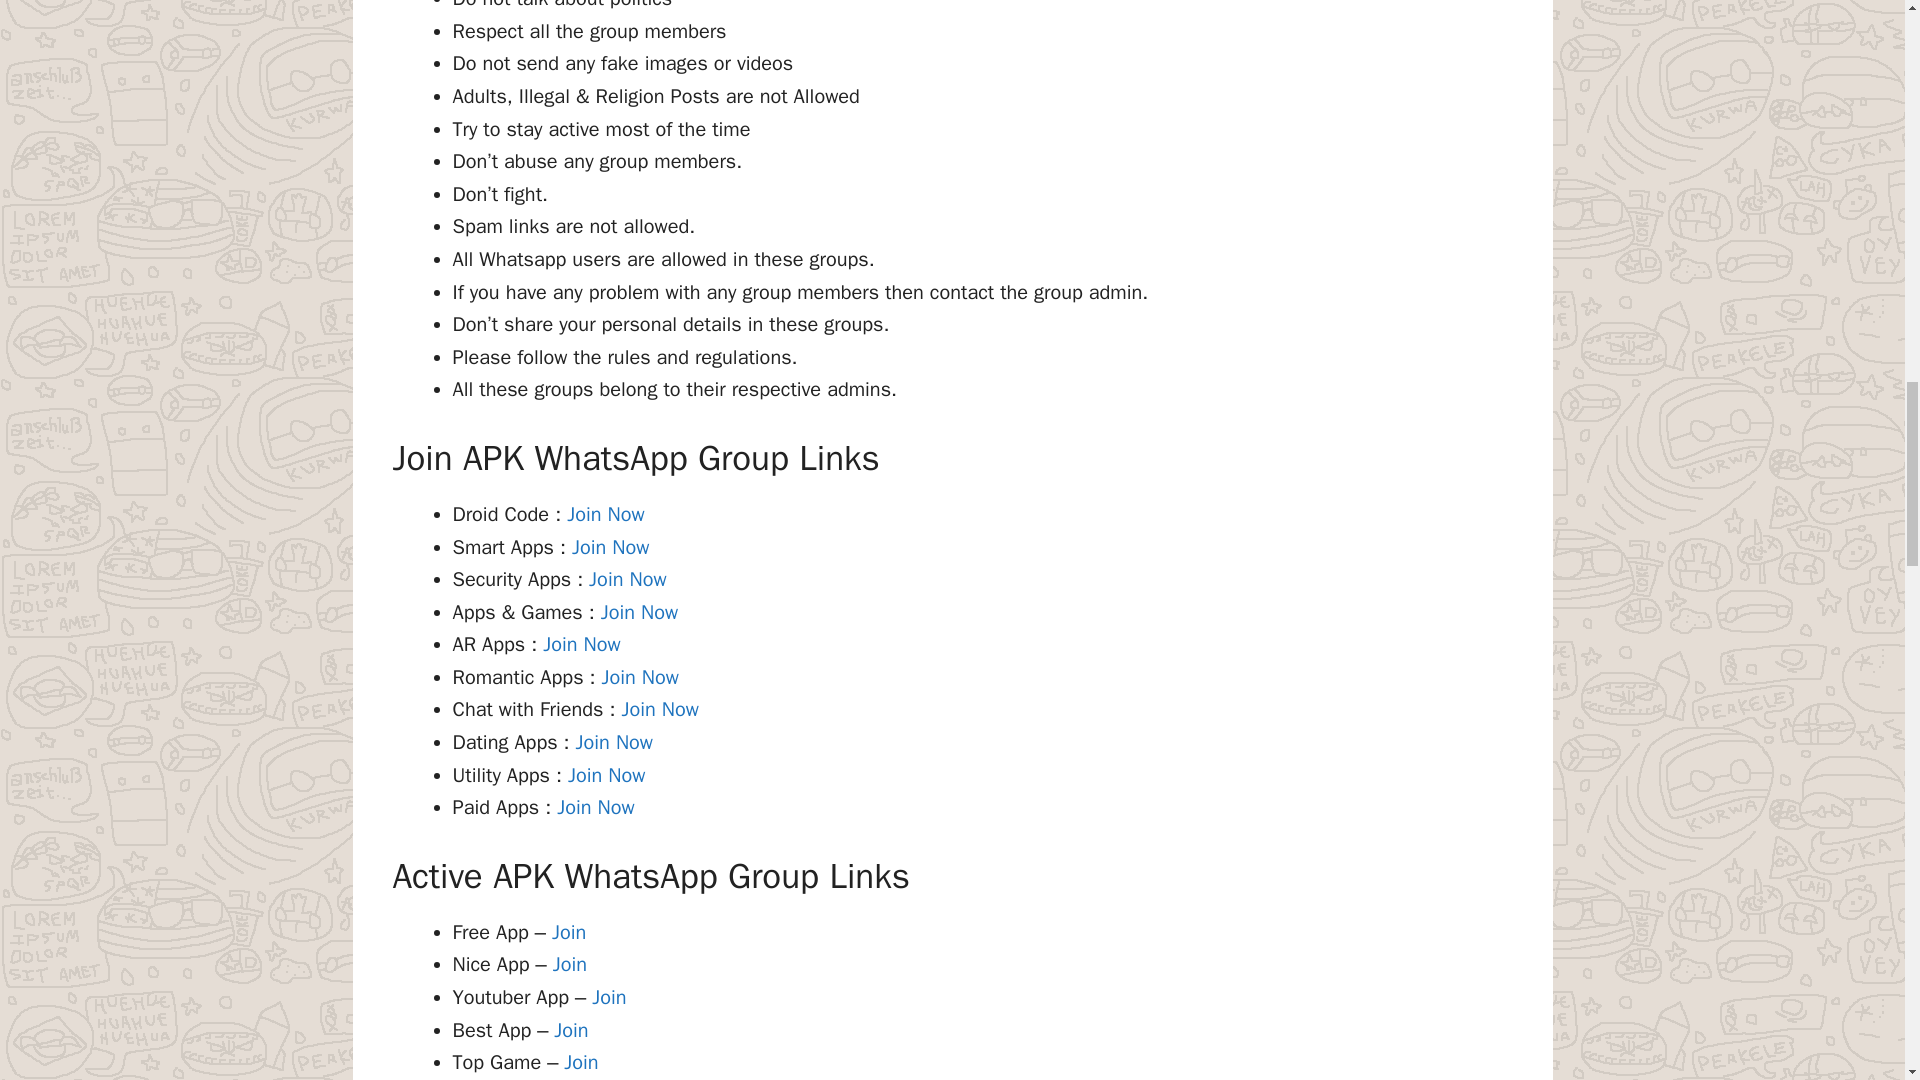 This screenshot has width=1920, height=1080. Describe the element at coordinates (637, 678) in the screenshot. I see ` Join Now` at that location.